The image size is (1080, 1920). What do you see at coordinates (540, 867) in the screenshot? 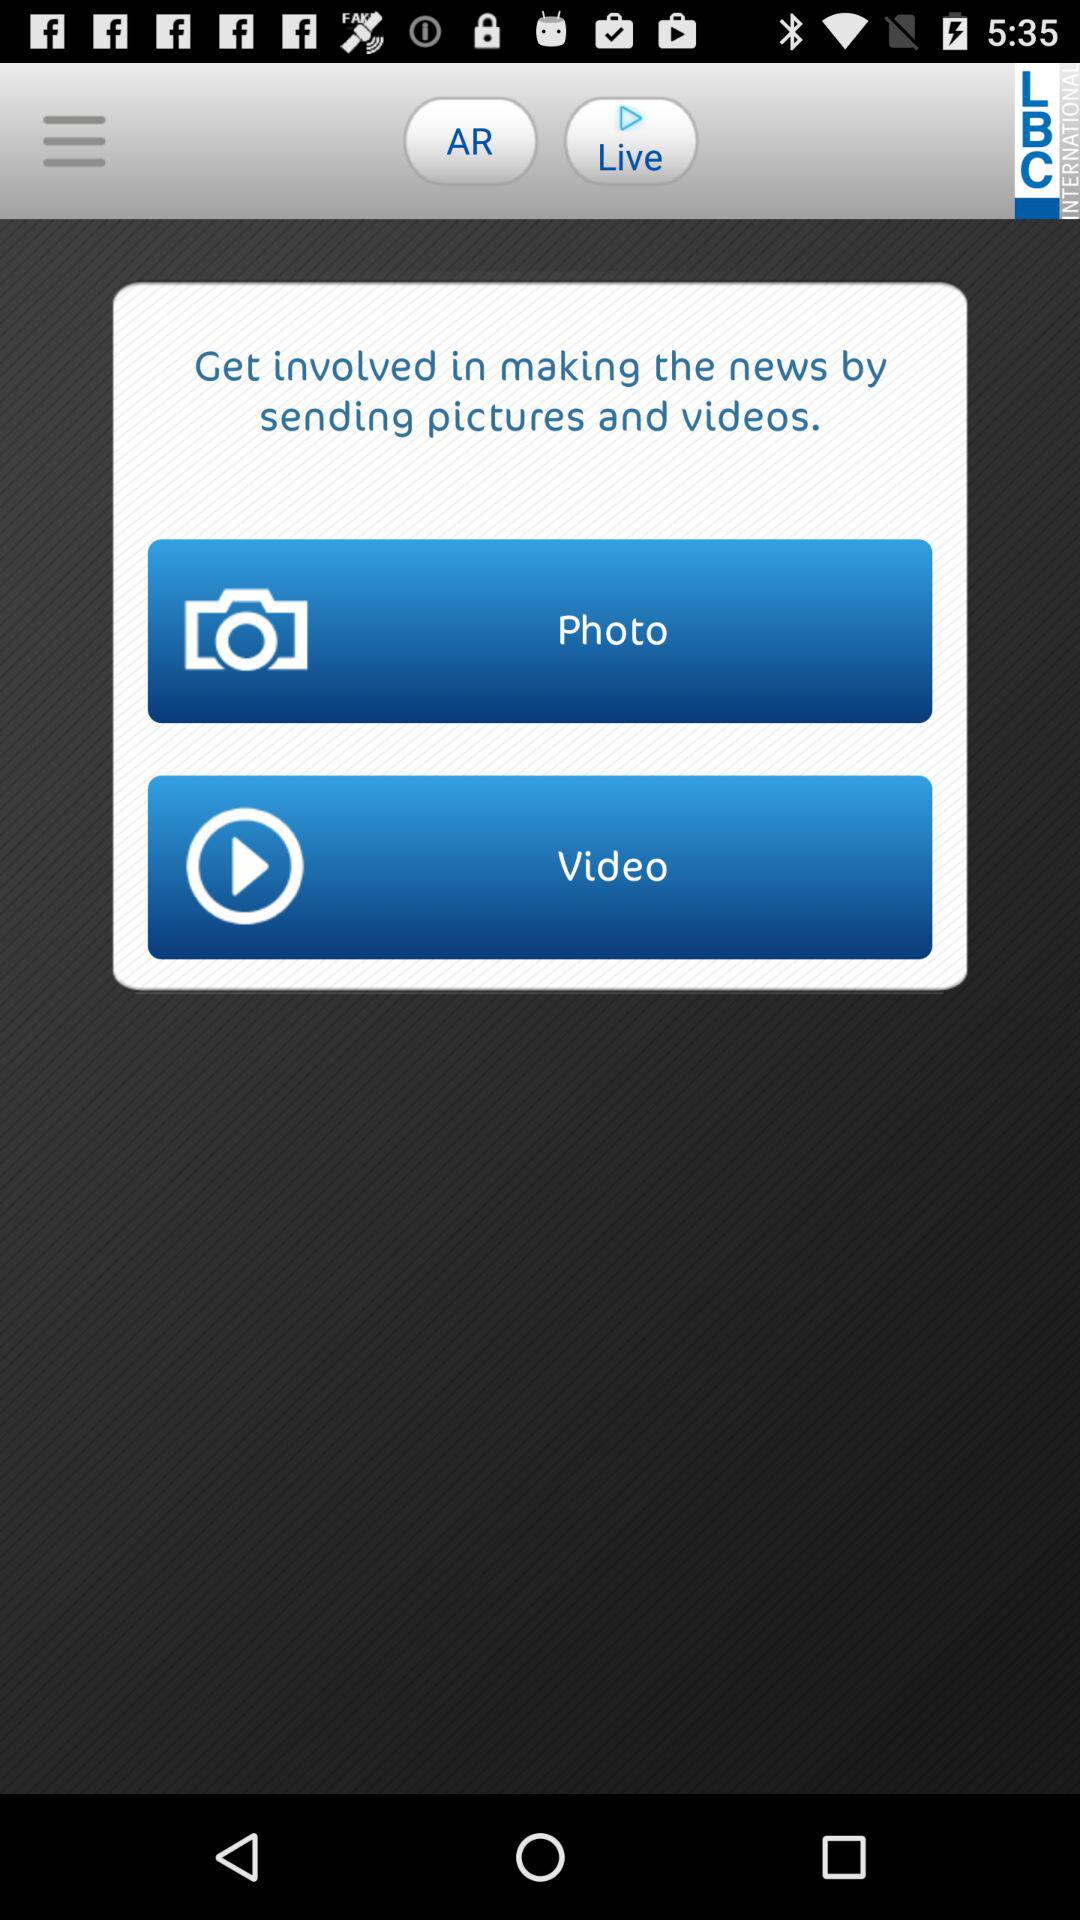
I see `flip to video item` at bounding box center [540, 867].